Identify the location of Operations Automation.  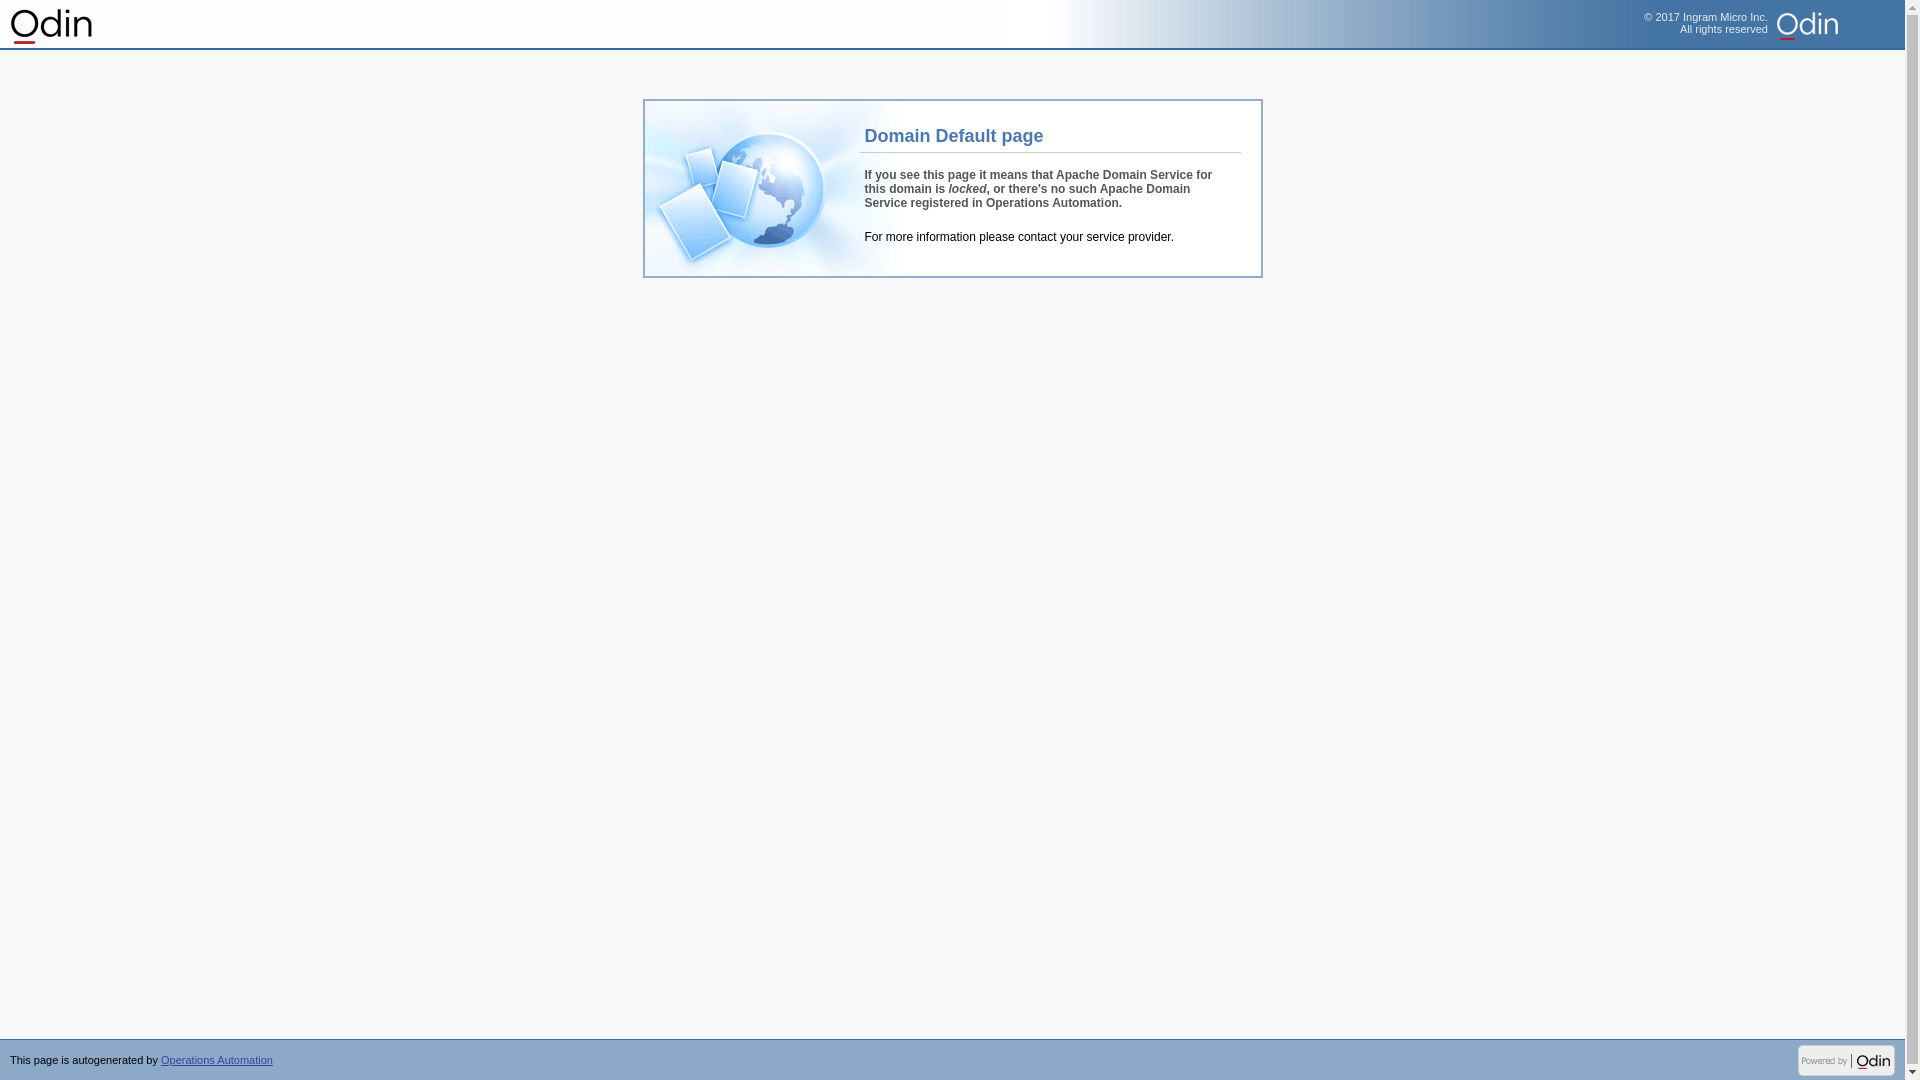
(217, 1060).